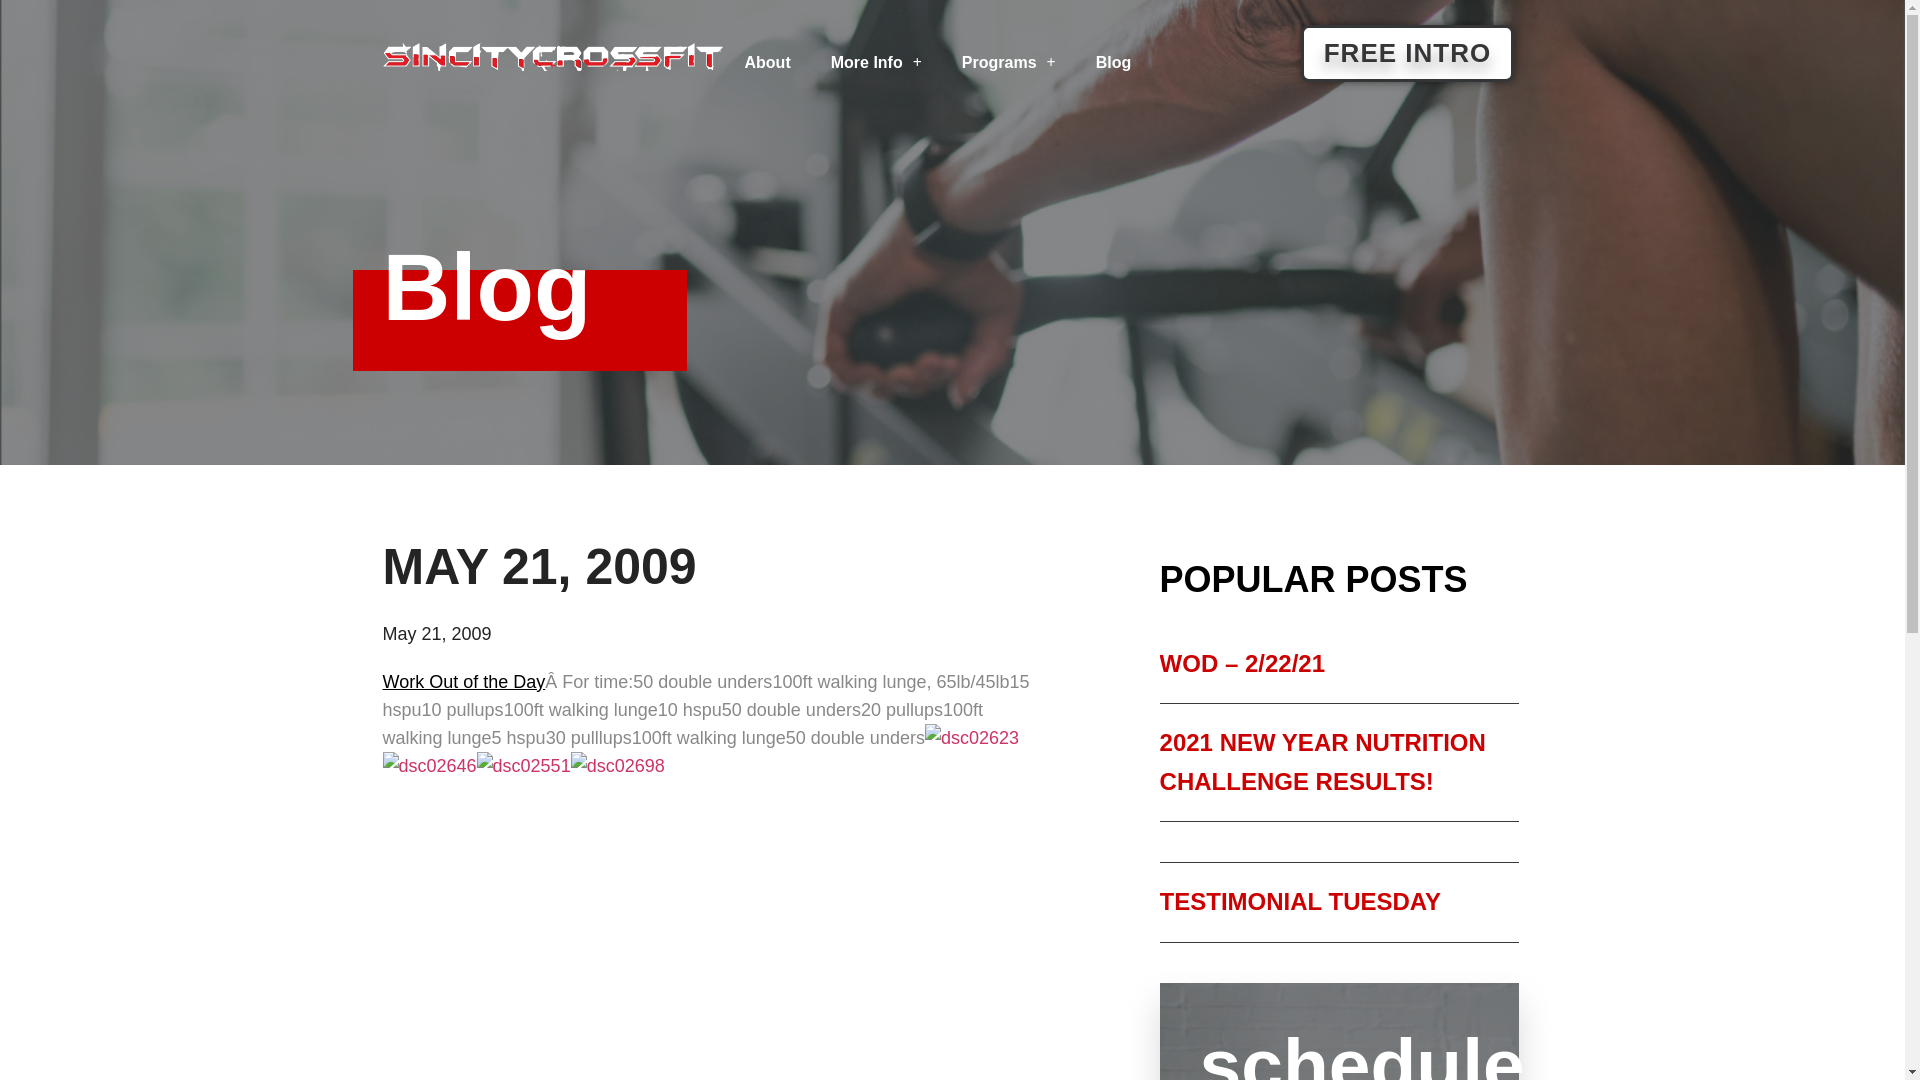 This screenshot has width=1920, height=1080. What do you see at coordinates (429, 765) in the screenshot?
I see `dsc02646` at bounding box center [429, 765].